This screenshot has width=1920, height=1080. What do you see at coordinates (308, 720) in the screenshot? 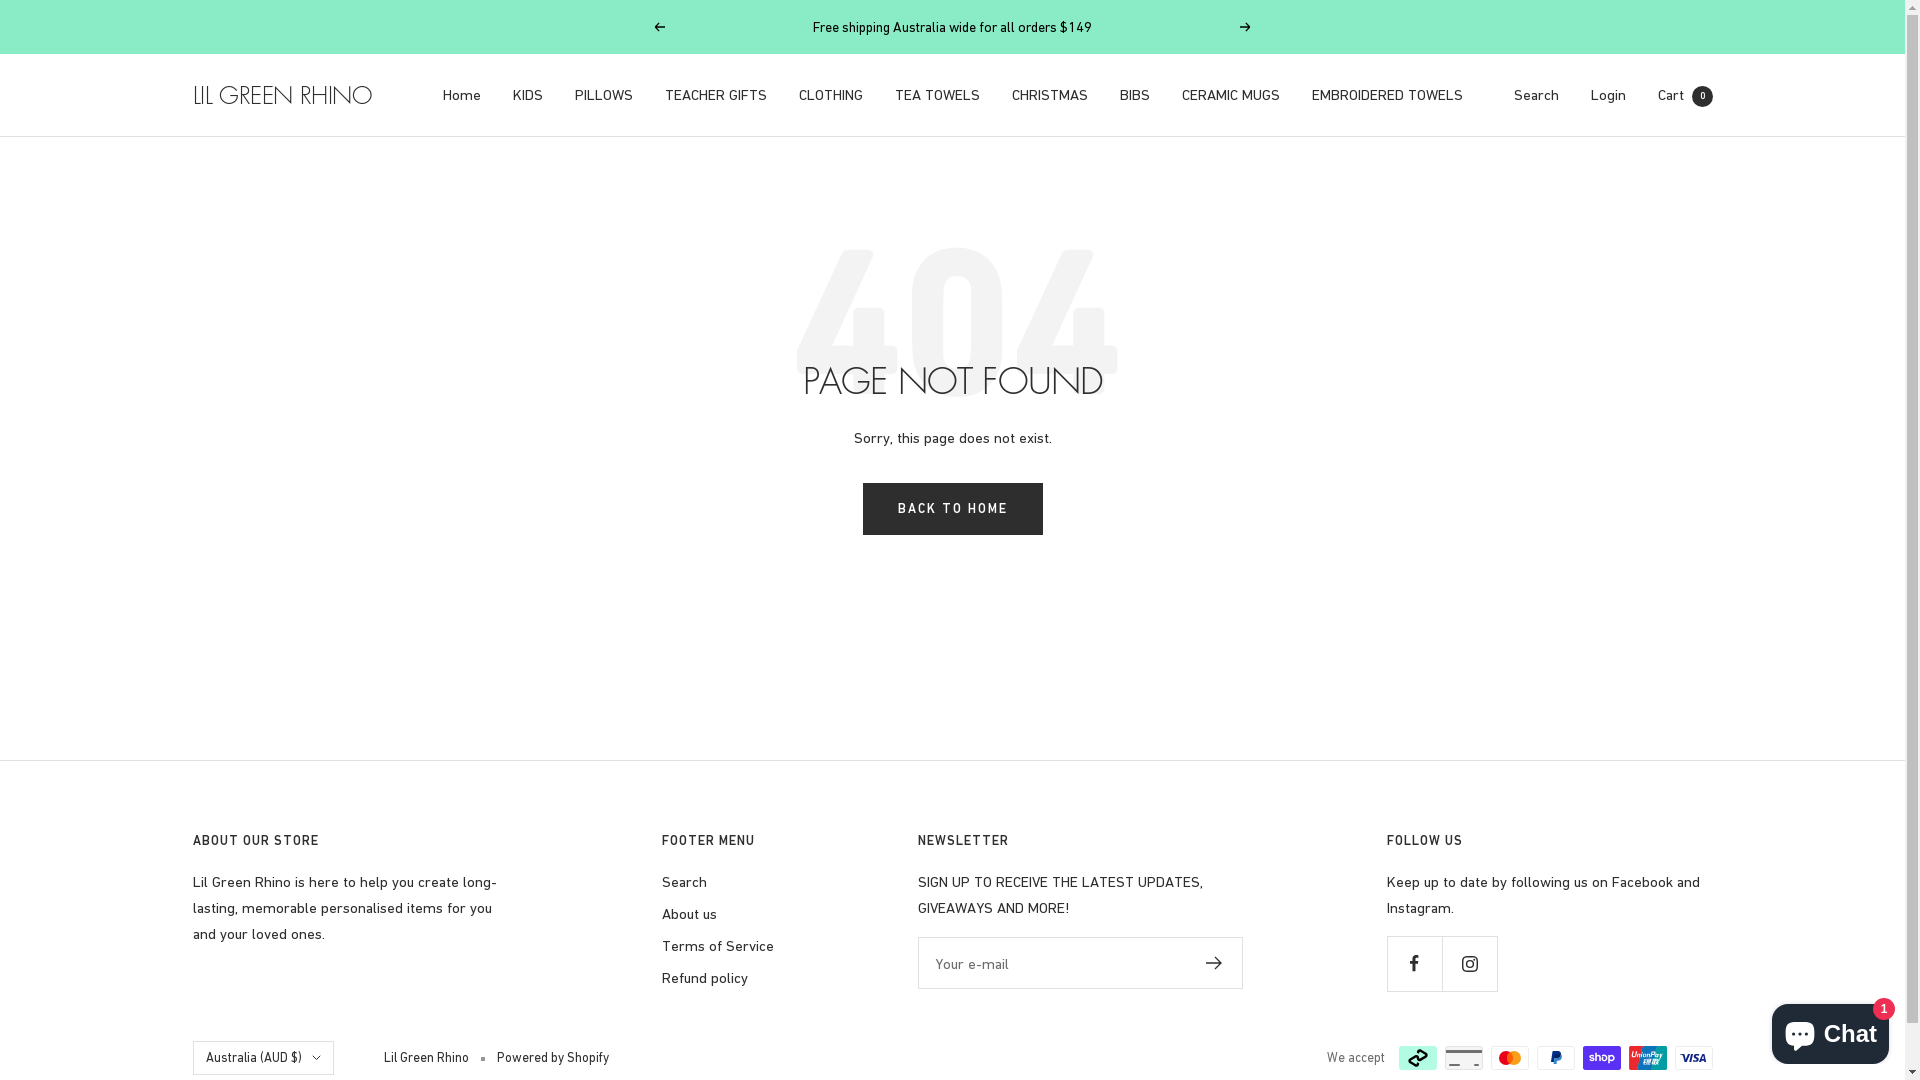
I see `AM` at bounding box center [308, 720].